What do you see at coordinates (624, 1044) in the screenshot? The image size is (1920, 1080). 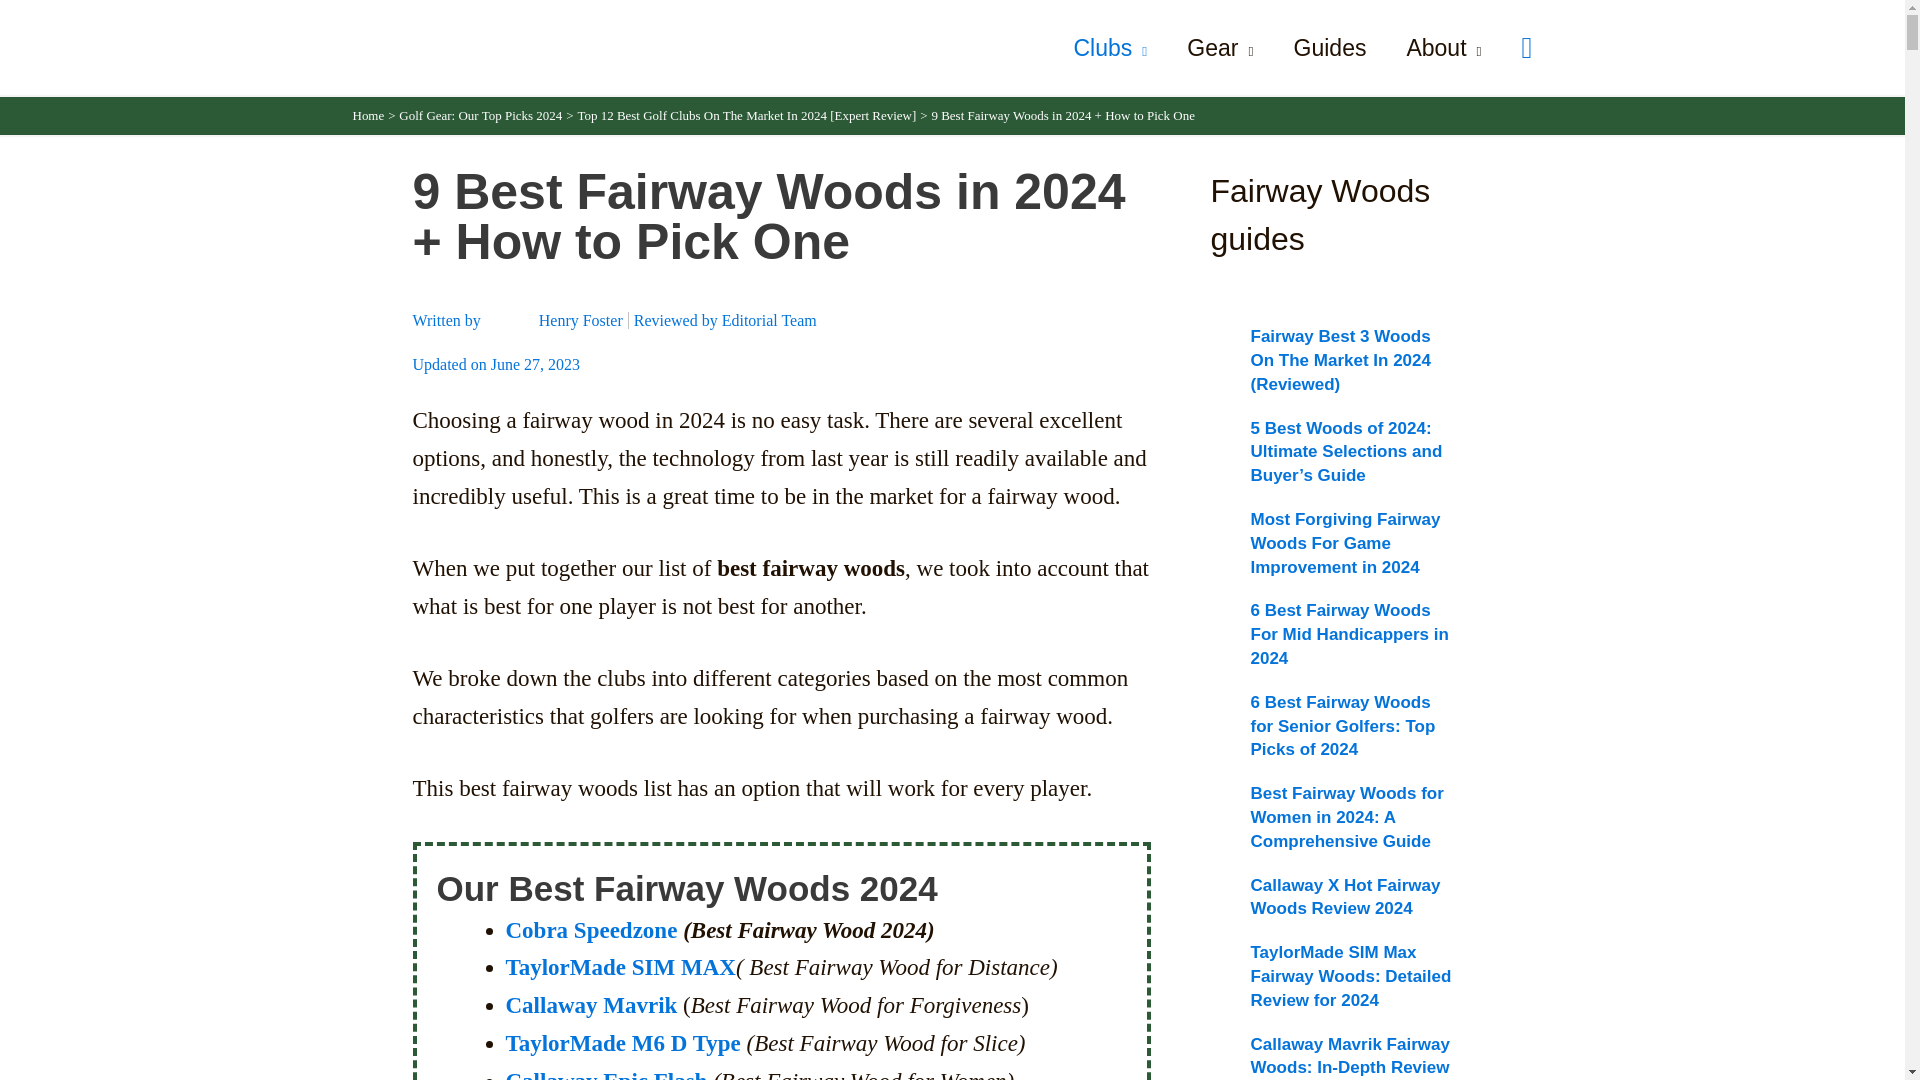 I see `TaylorMade M6 D Type` at bounding box center [624, 1044].